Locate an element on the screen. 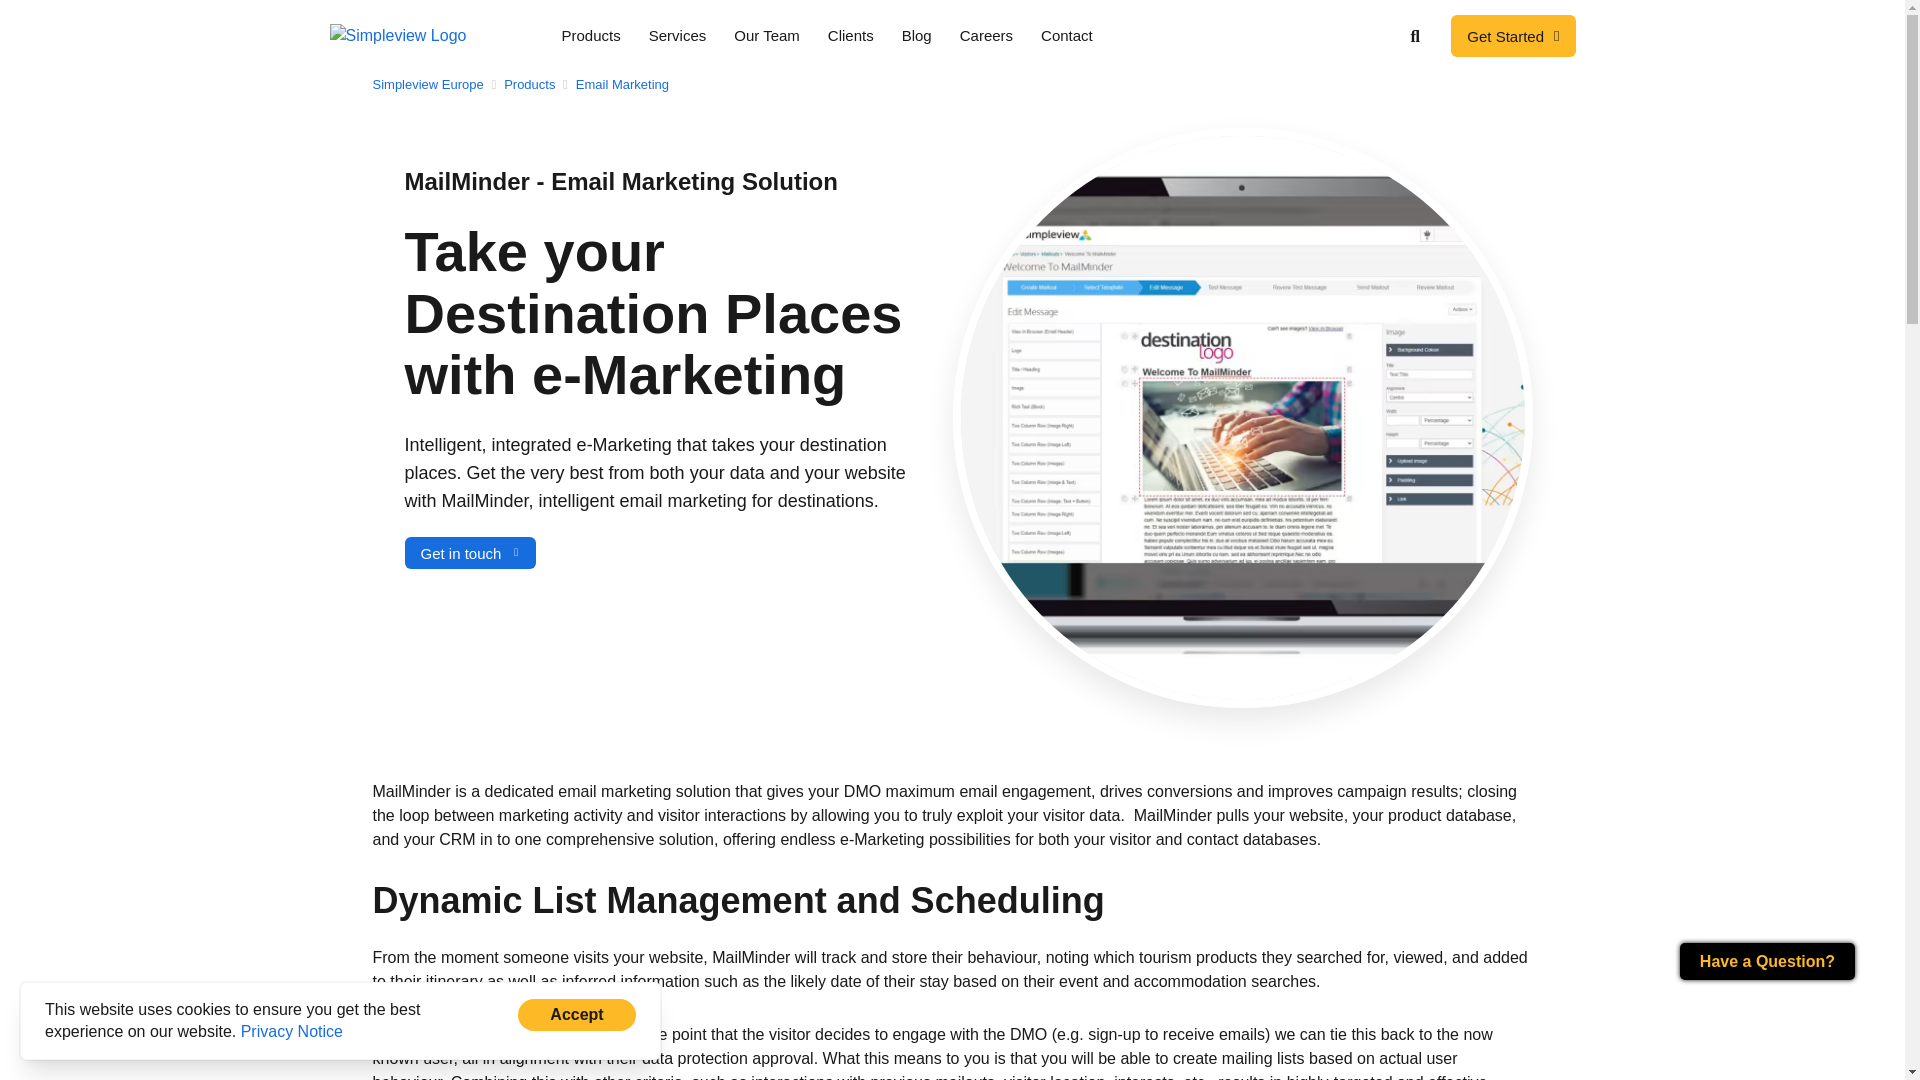 This screenshot has width=1920, height=1080. Services is located at coordinates (678, 36).